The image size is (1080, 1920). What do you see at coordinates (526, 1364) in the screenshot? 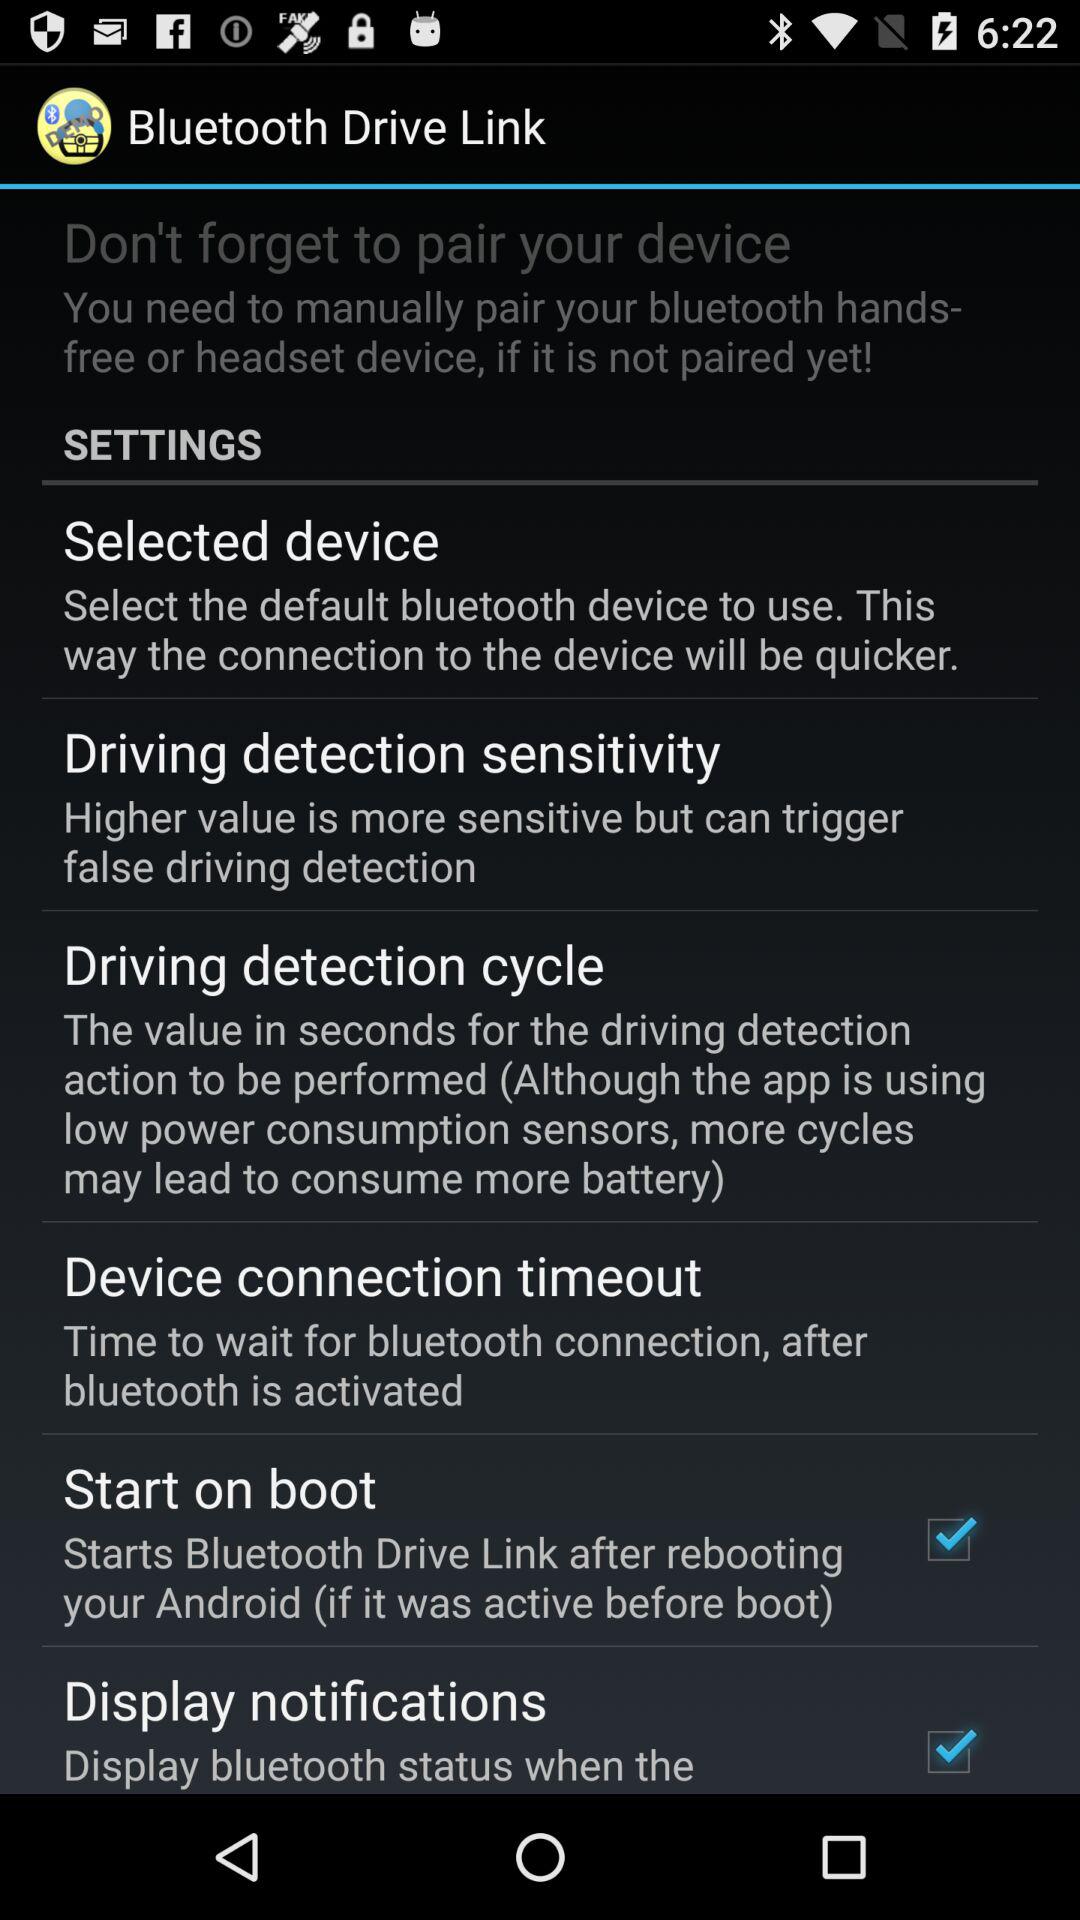
I see `launch the item above start on boot icon` at bounding box center [526, 1364].